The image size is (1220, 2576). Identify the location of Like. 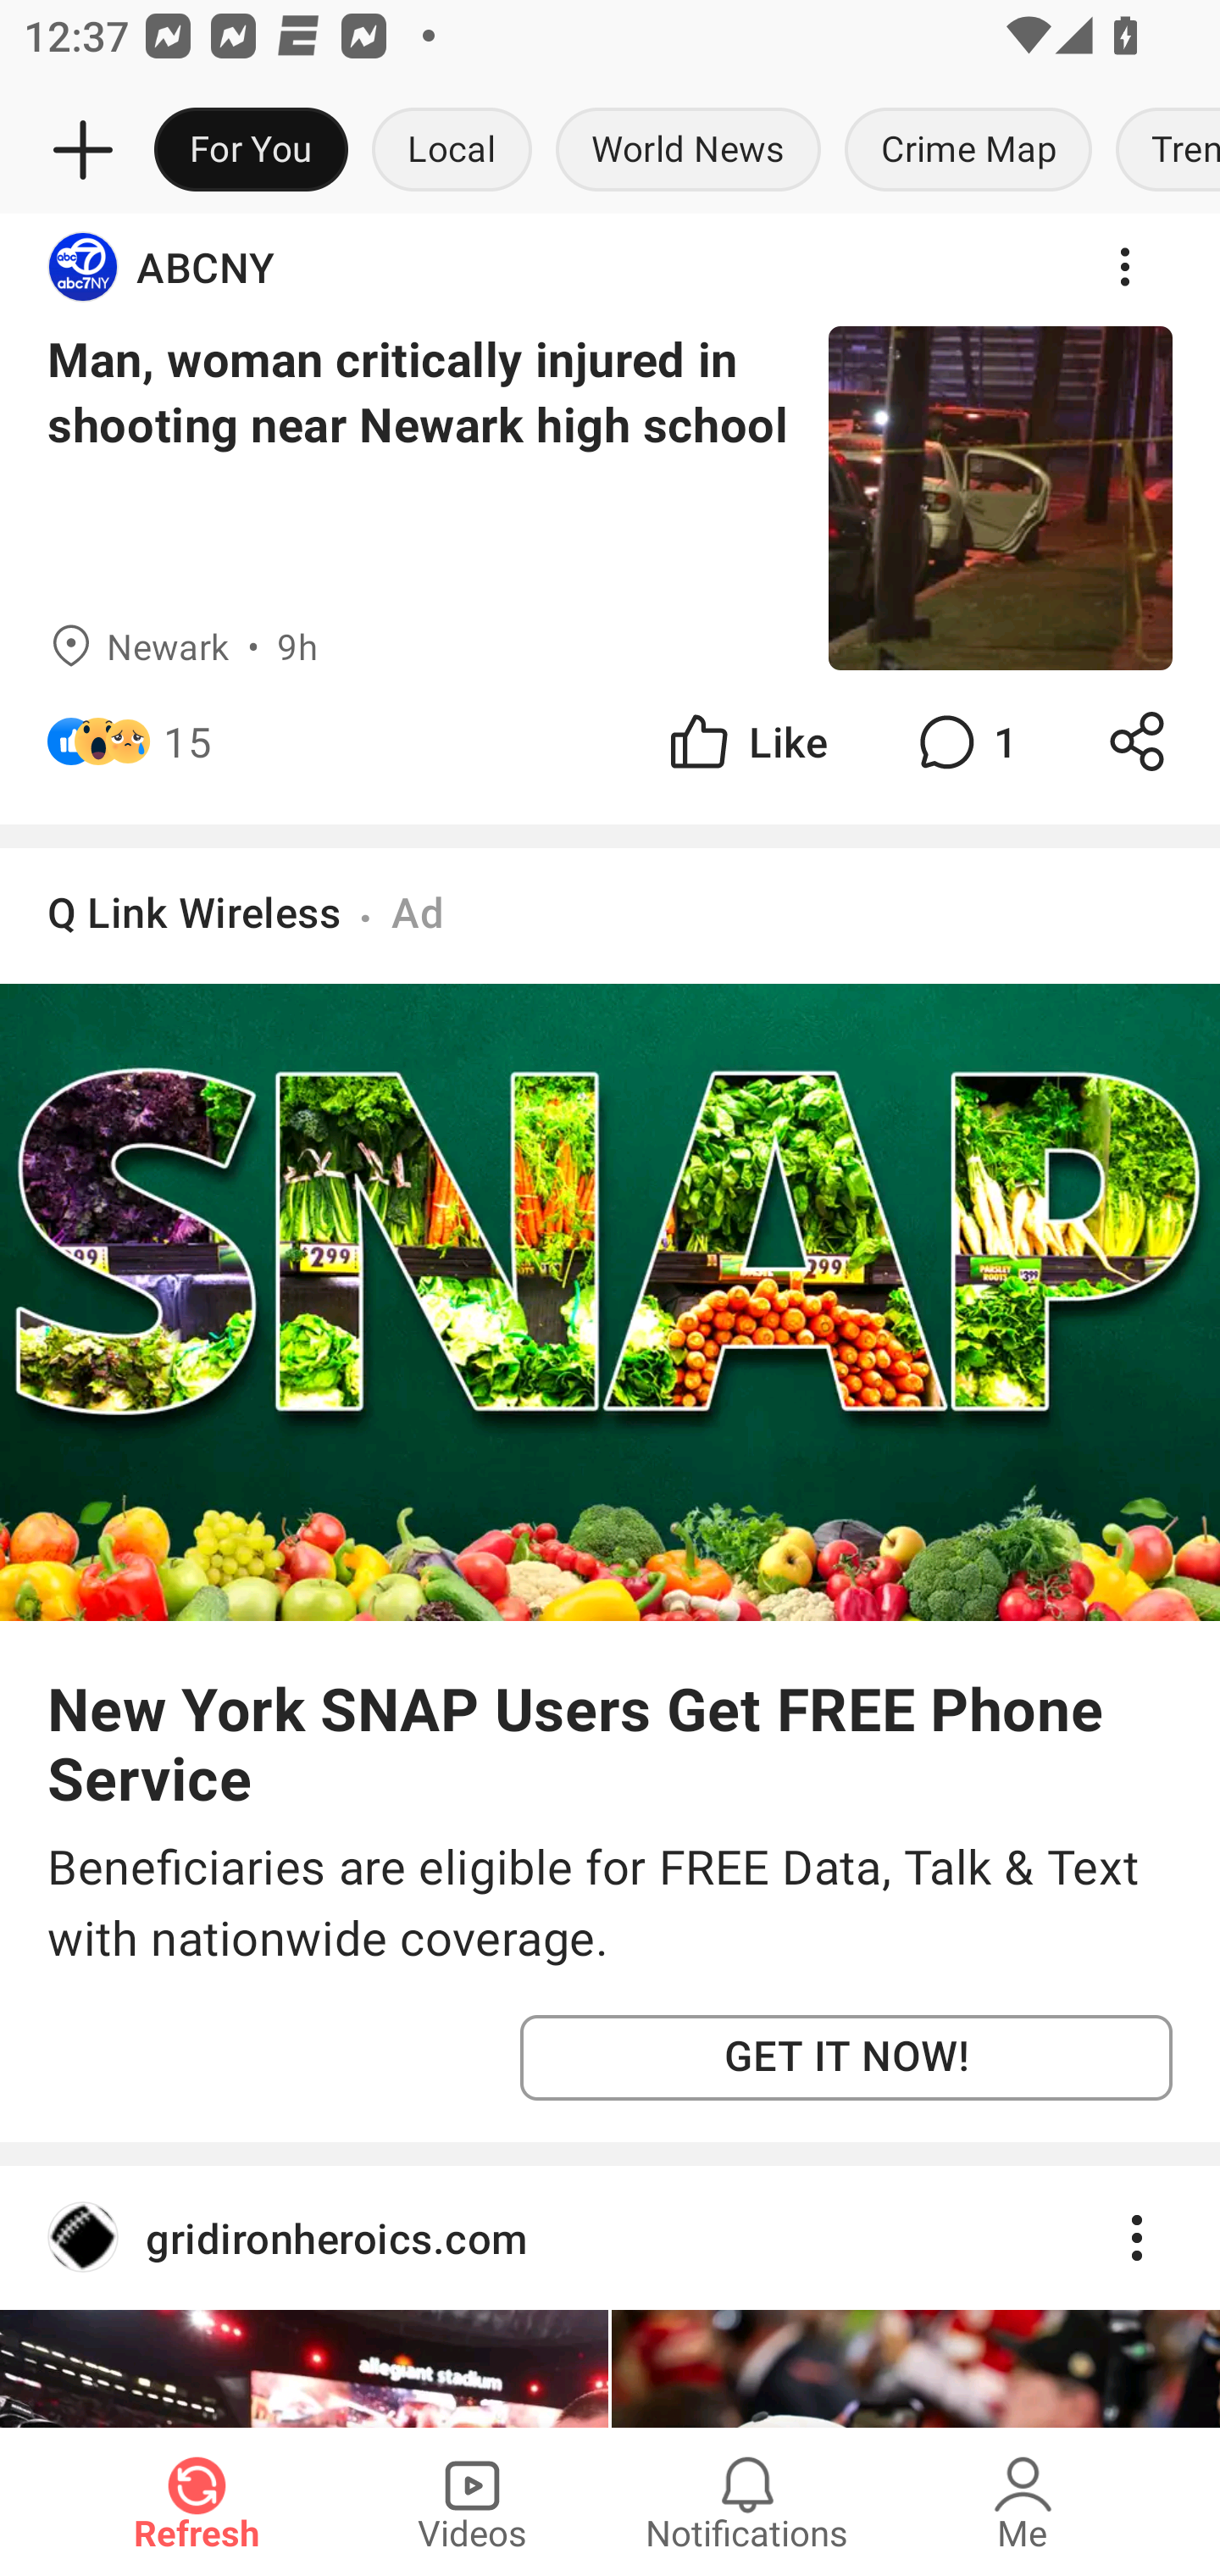
(746, 741).